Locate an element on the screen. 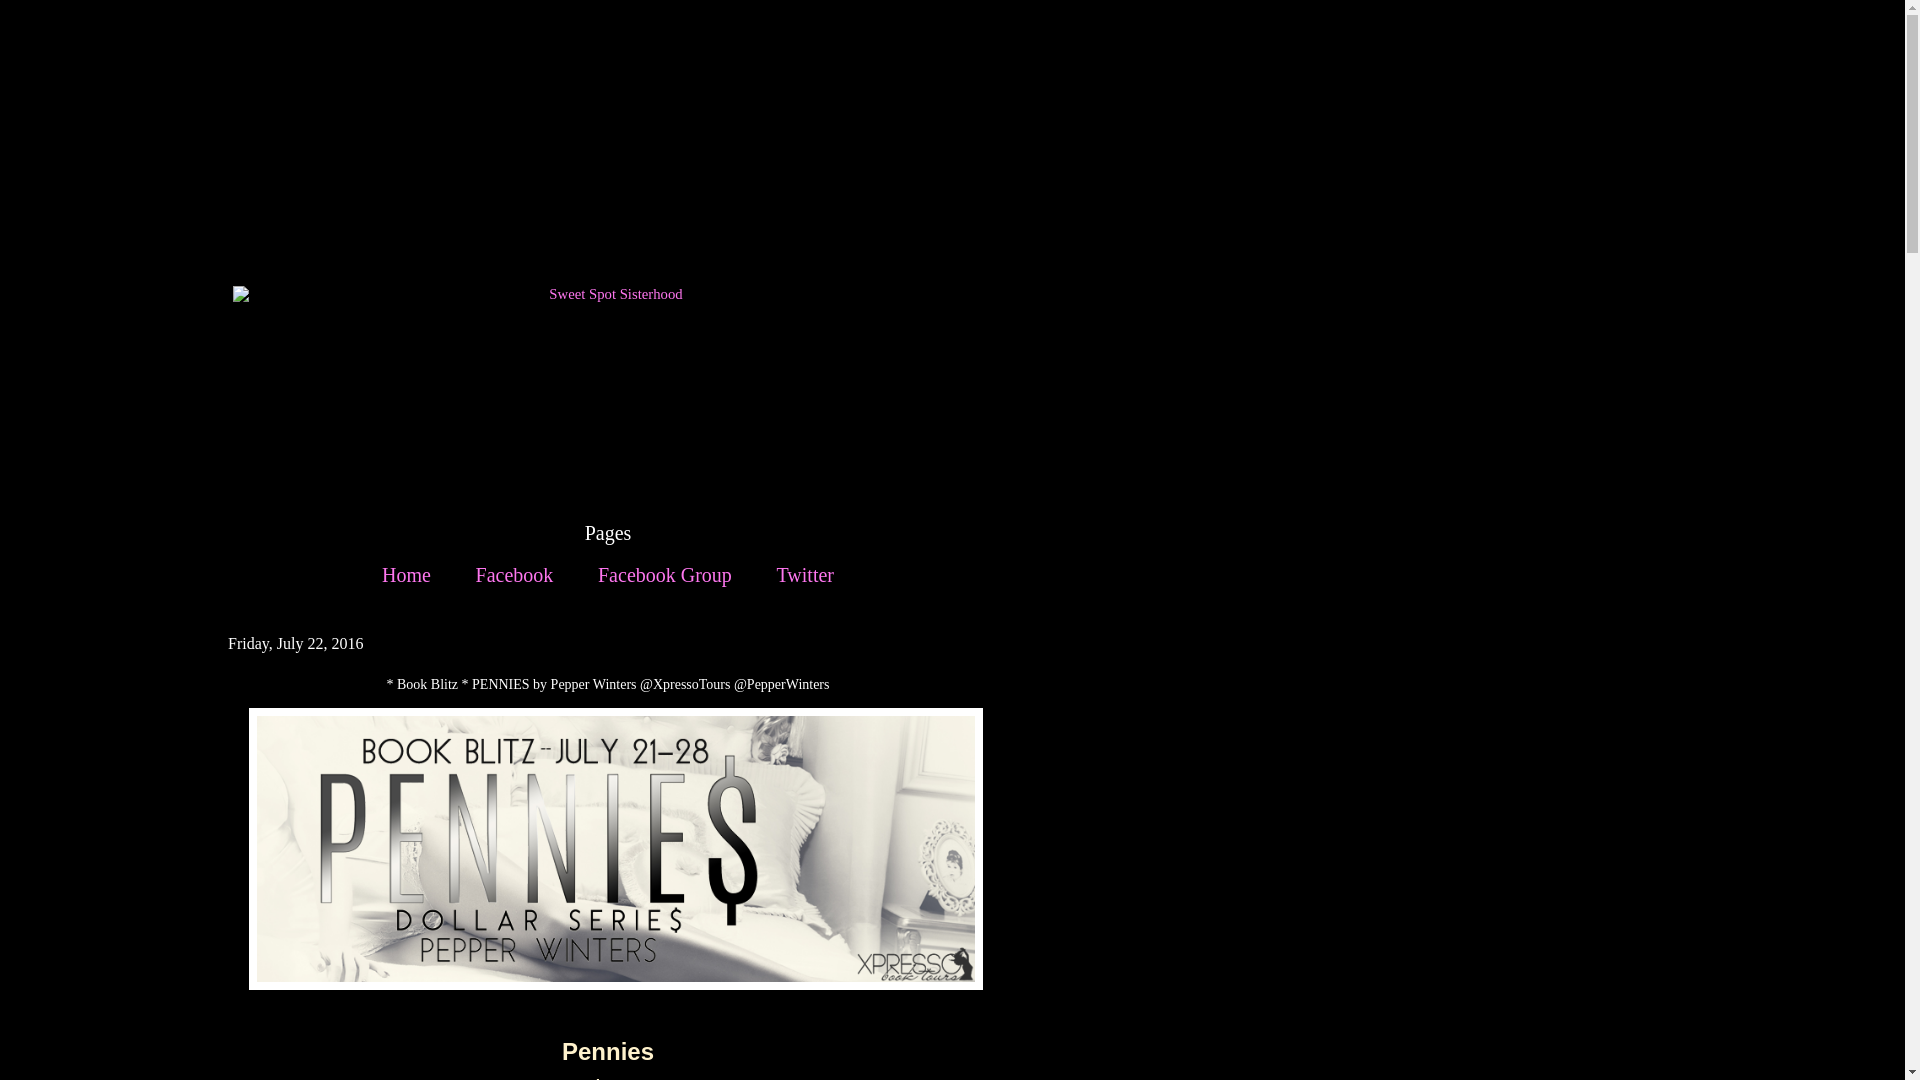 This screenshot has width=1920, height=1080. Facebook is located at coordinates (515, 575).